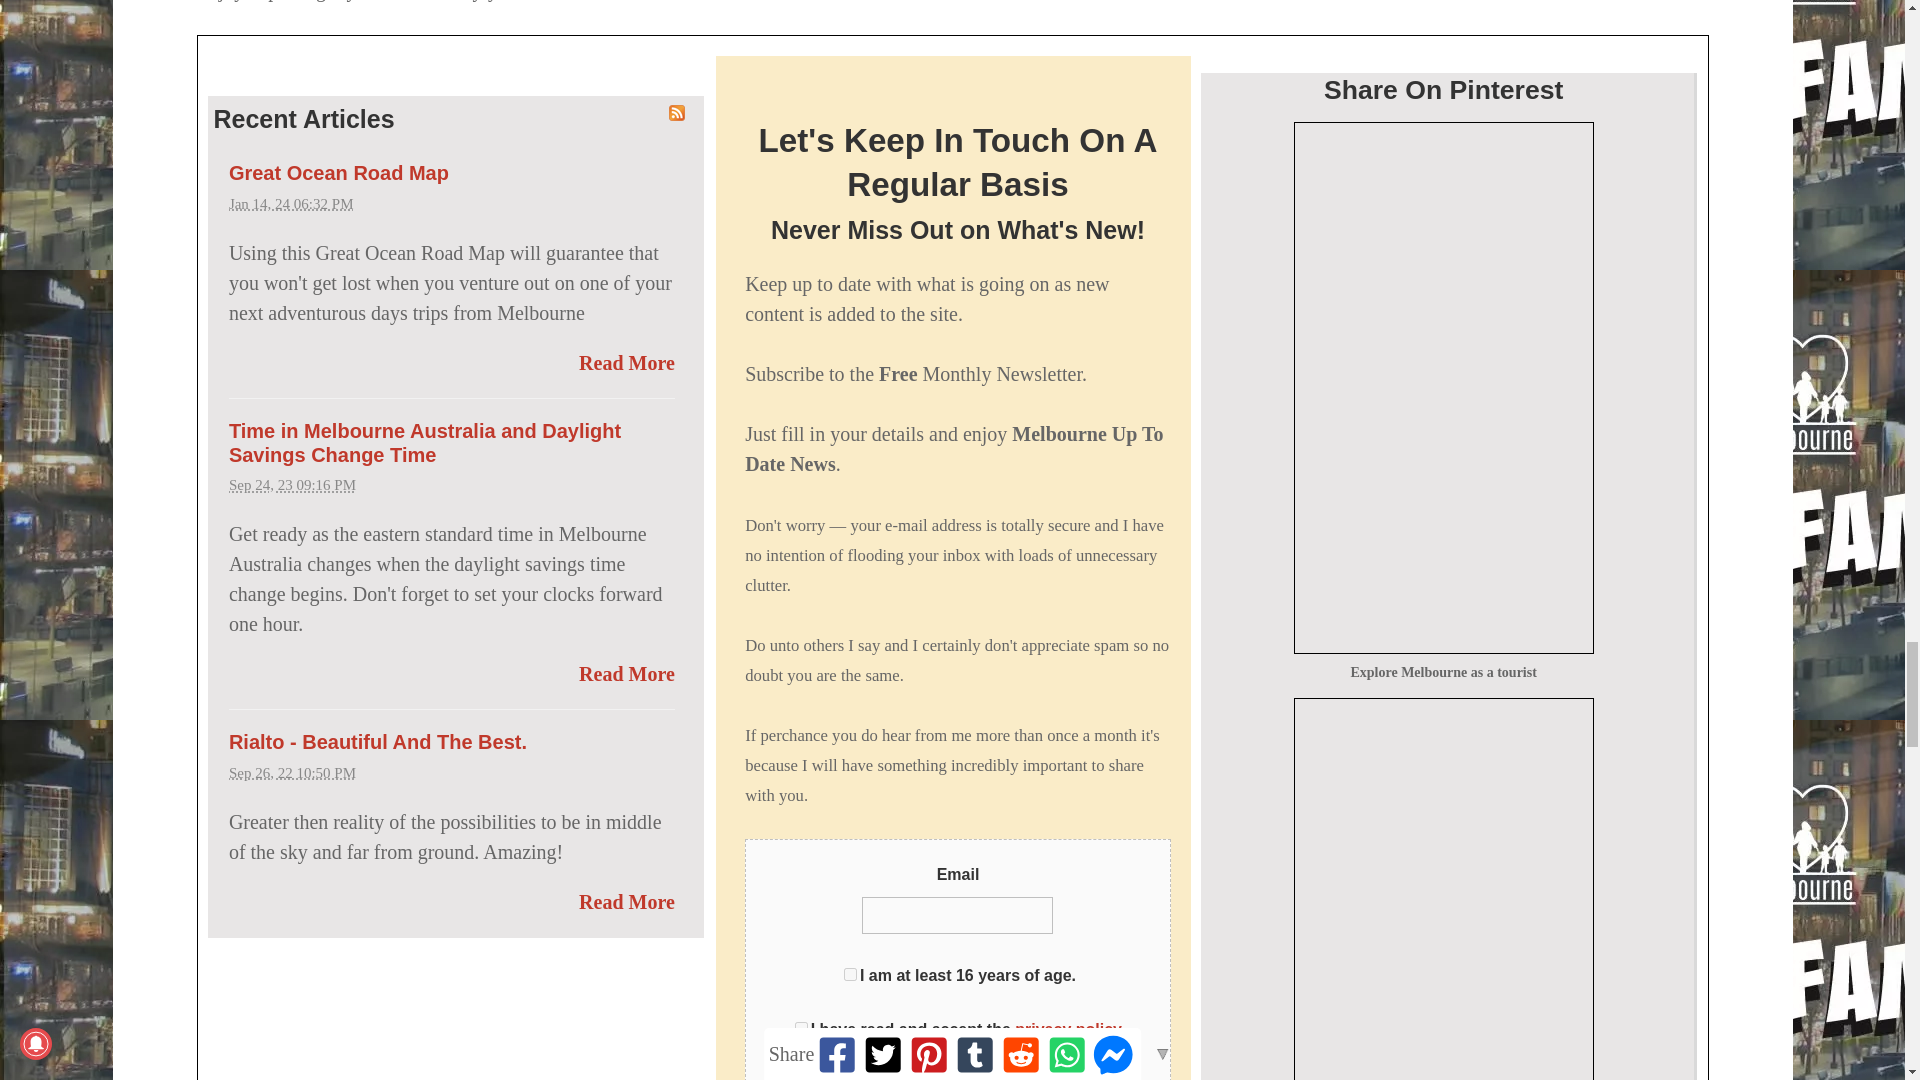 Image resolution: width=1920 pixels, height=1080 pixels. I want to click on on, so click(801, 1028).